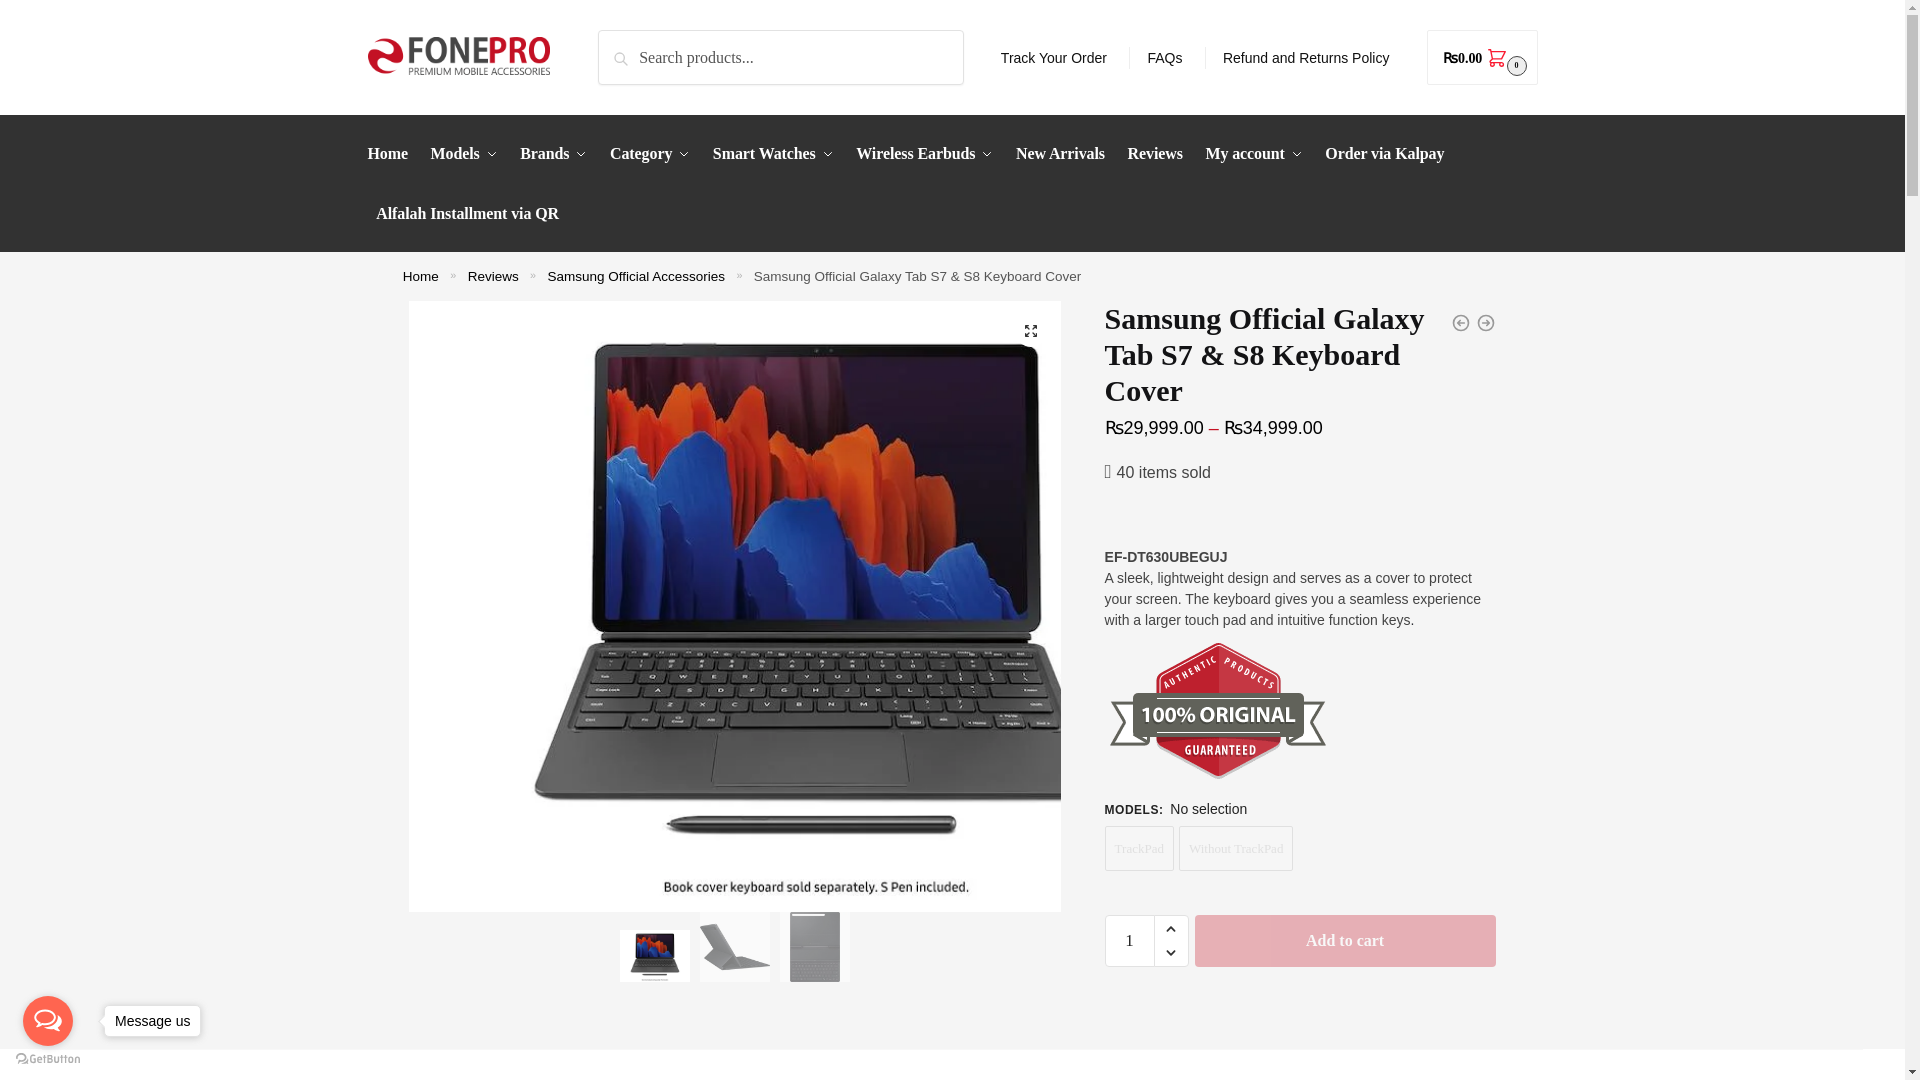 Image resolution: width=1920 pixels, height=1080 pixels. What do you see at coordinates (464, 154) in the screenshot?
I see `Models` at bounding box center [464, 154].